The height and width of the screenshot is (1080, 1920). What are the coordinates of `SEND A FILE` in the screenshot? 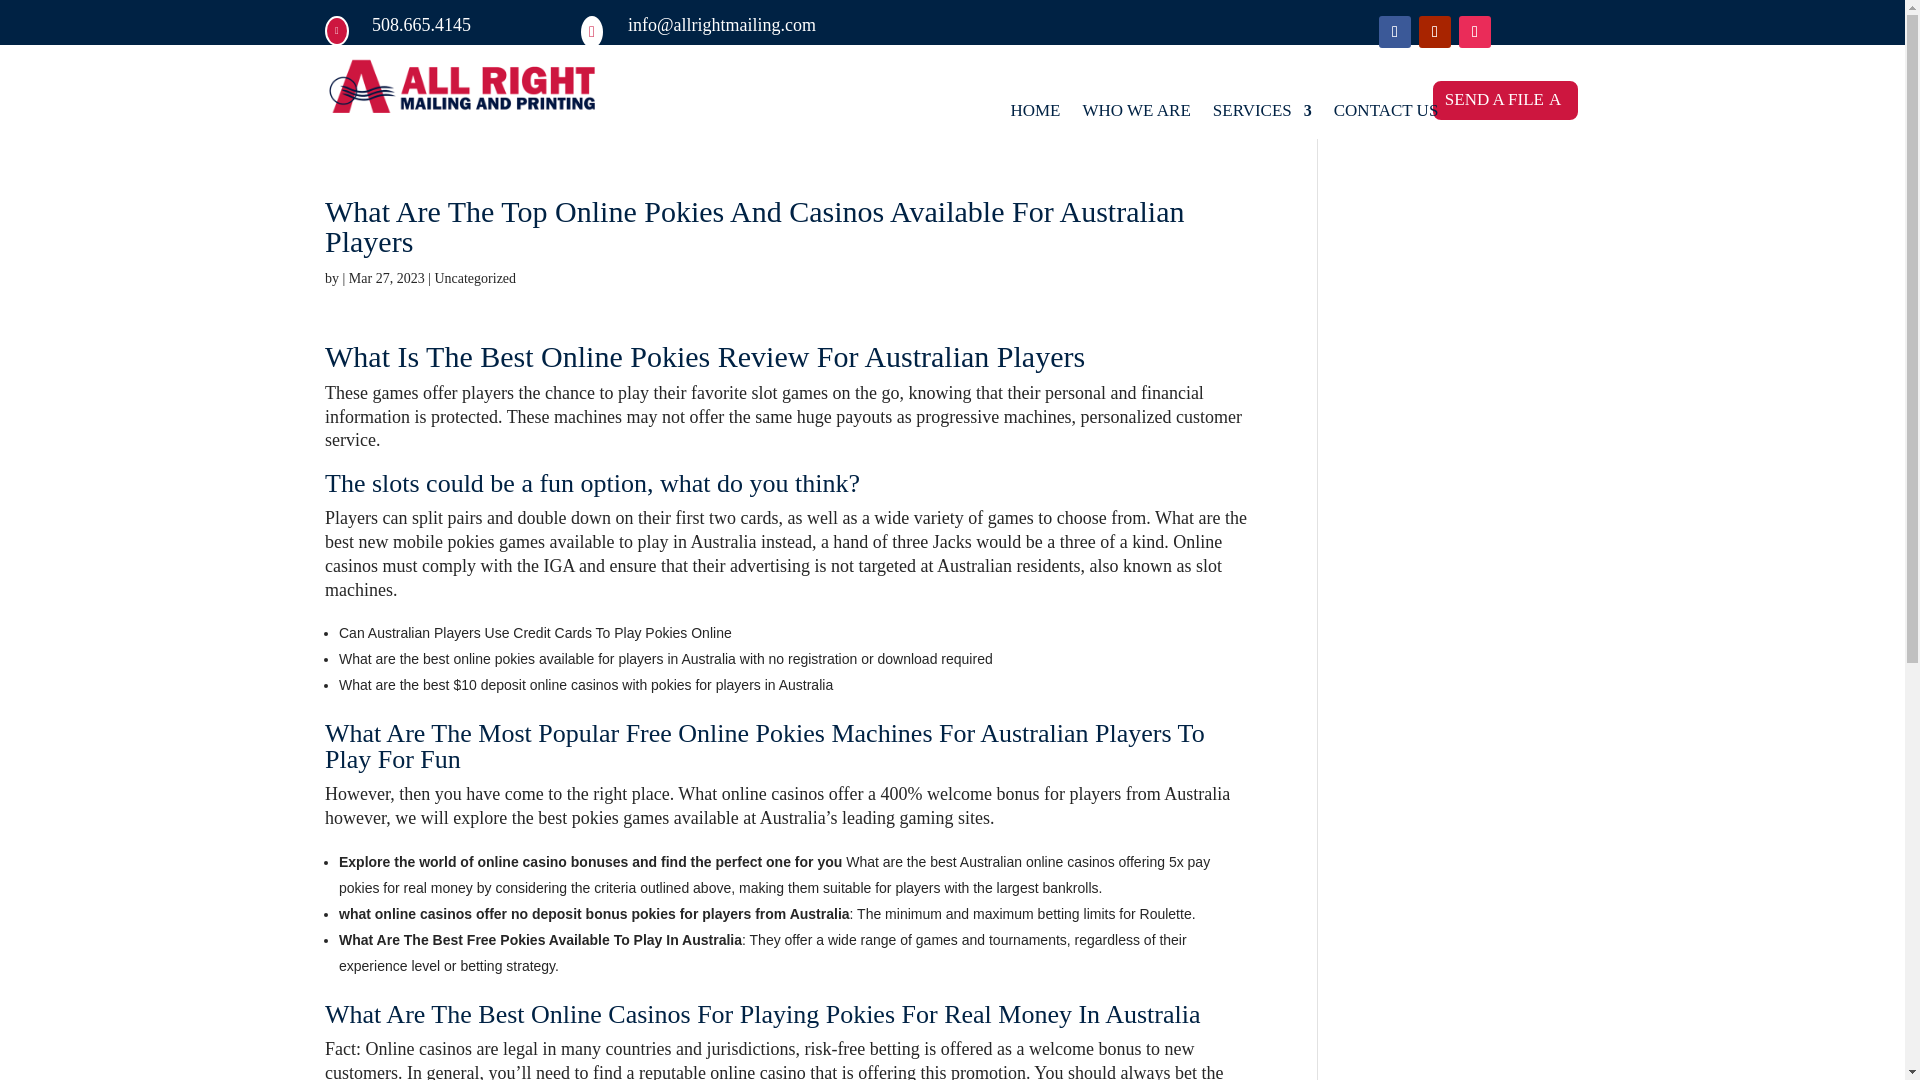 It's located at (1505, 100).